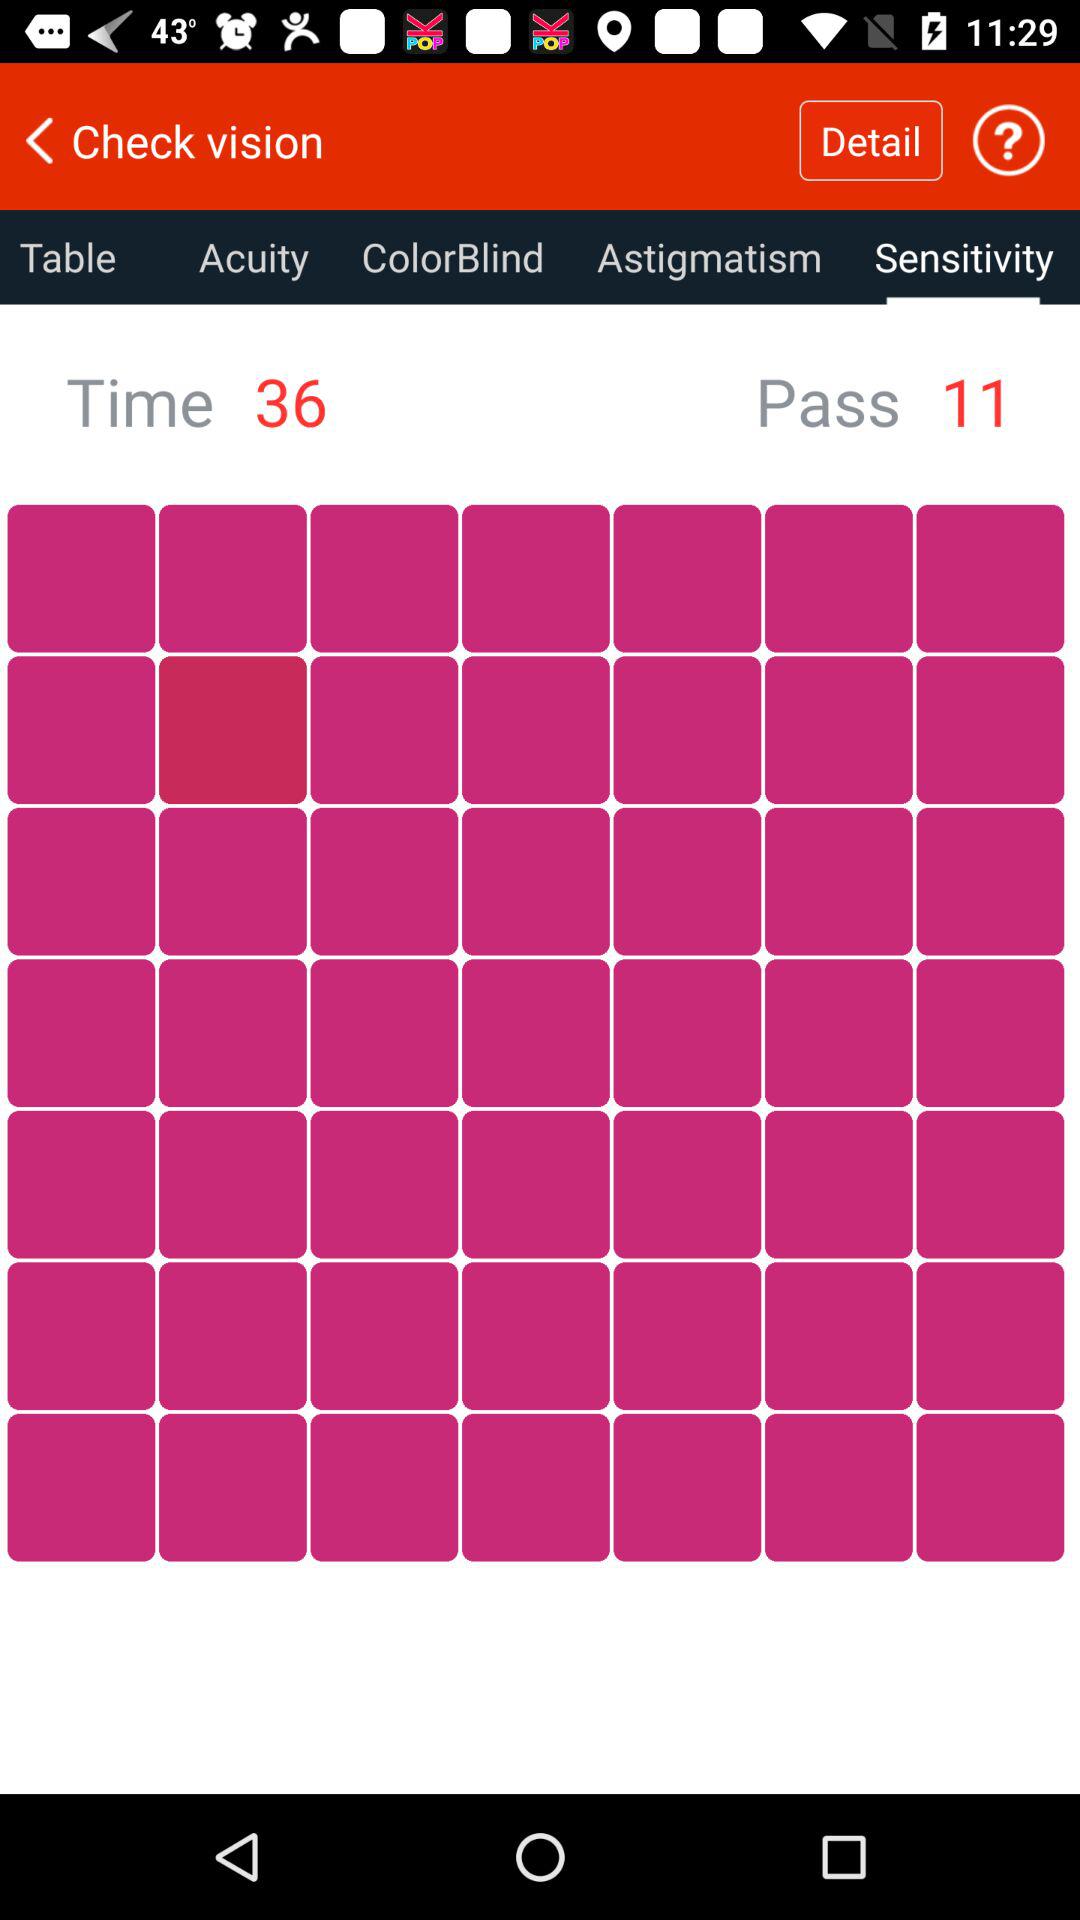 The image size is (1080, 1920). I want to click on tap colorblind icon, so click(452, 257).